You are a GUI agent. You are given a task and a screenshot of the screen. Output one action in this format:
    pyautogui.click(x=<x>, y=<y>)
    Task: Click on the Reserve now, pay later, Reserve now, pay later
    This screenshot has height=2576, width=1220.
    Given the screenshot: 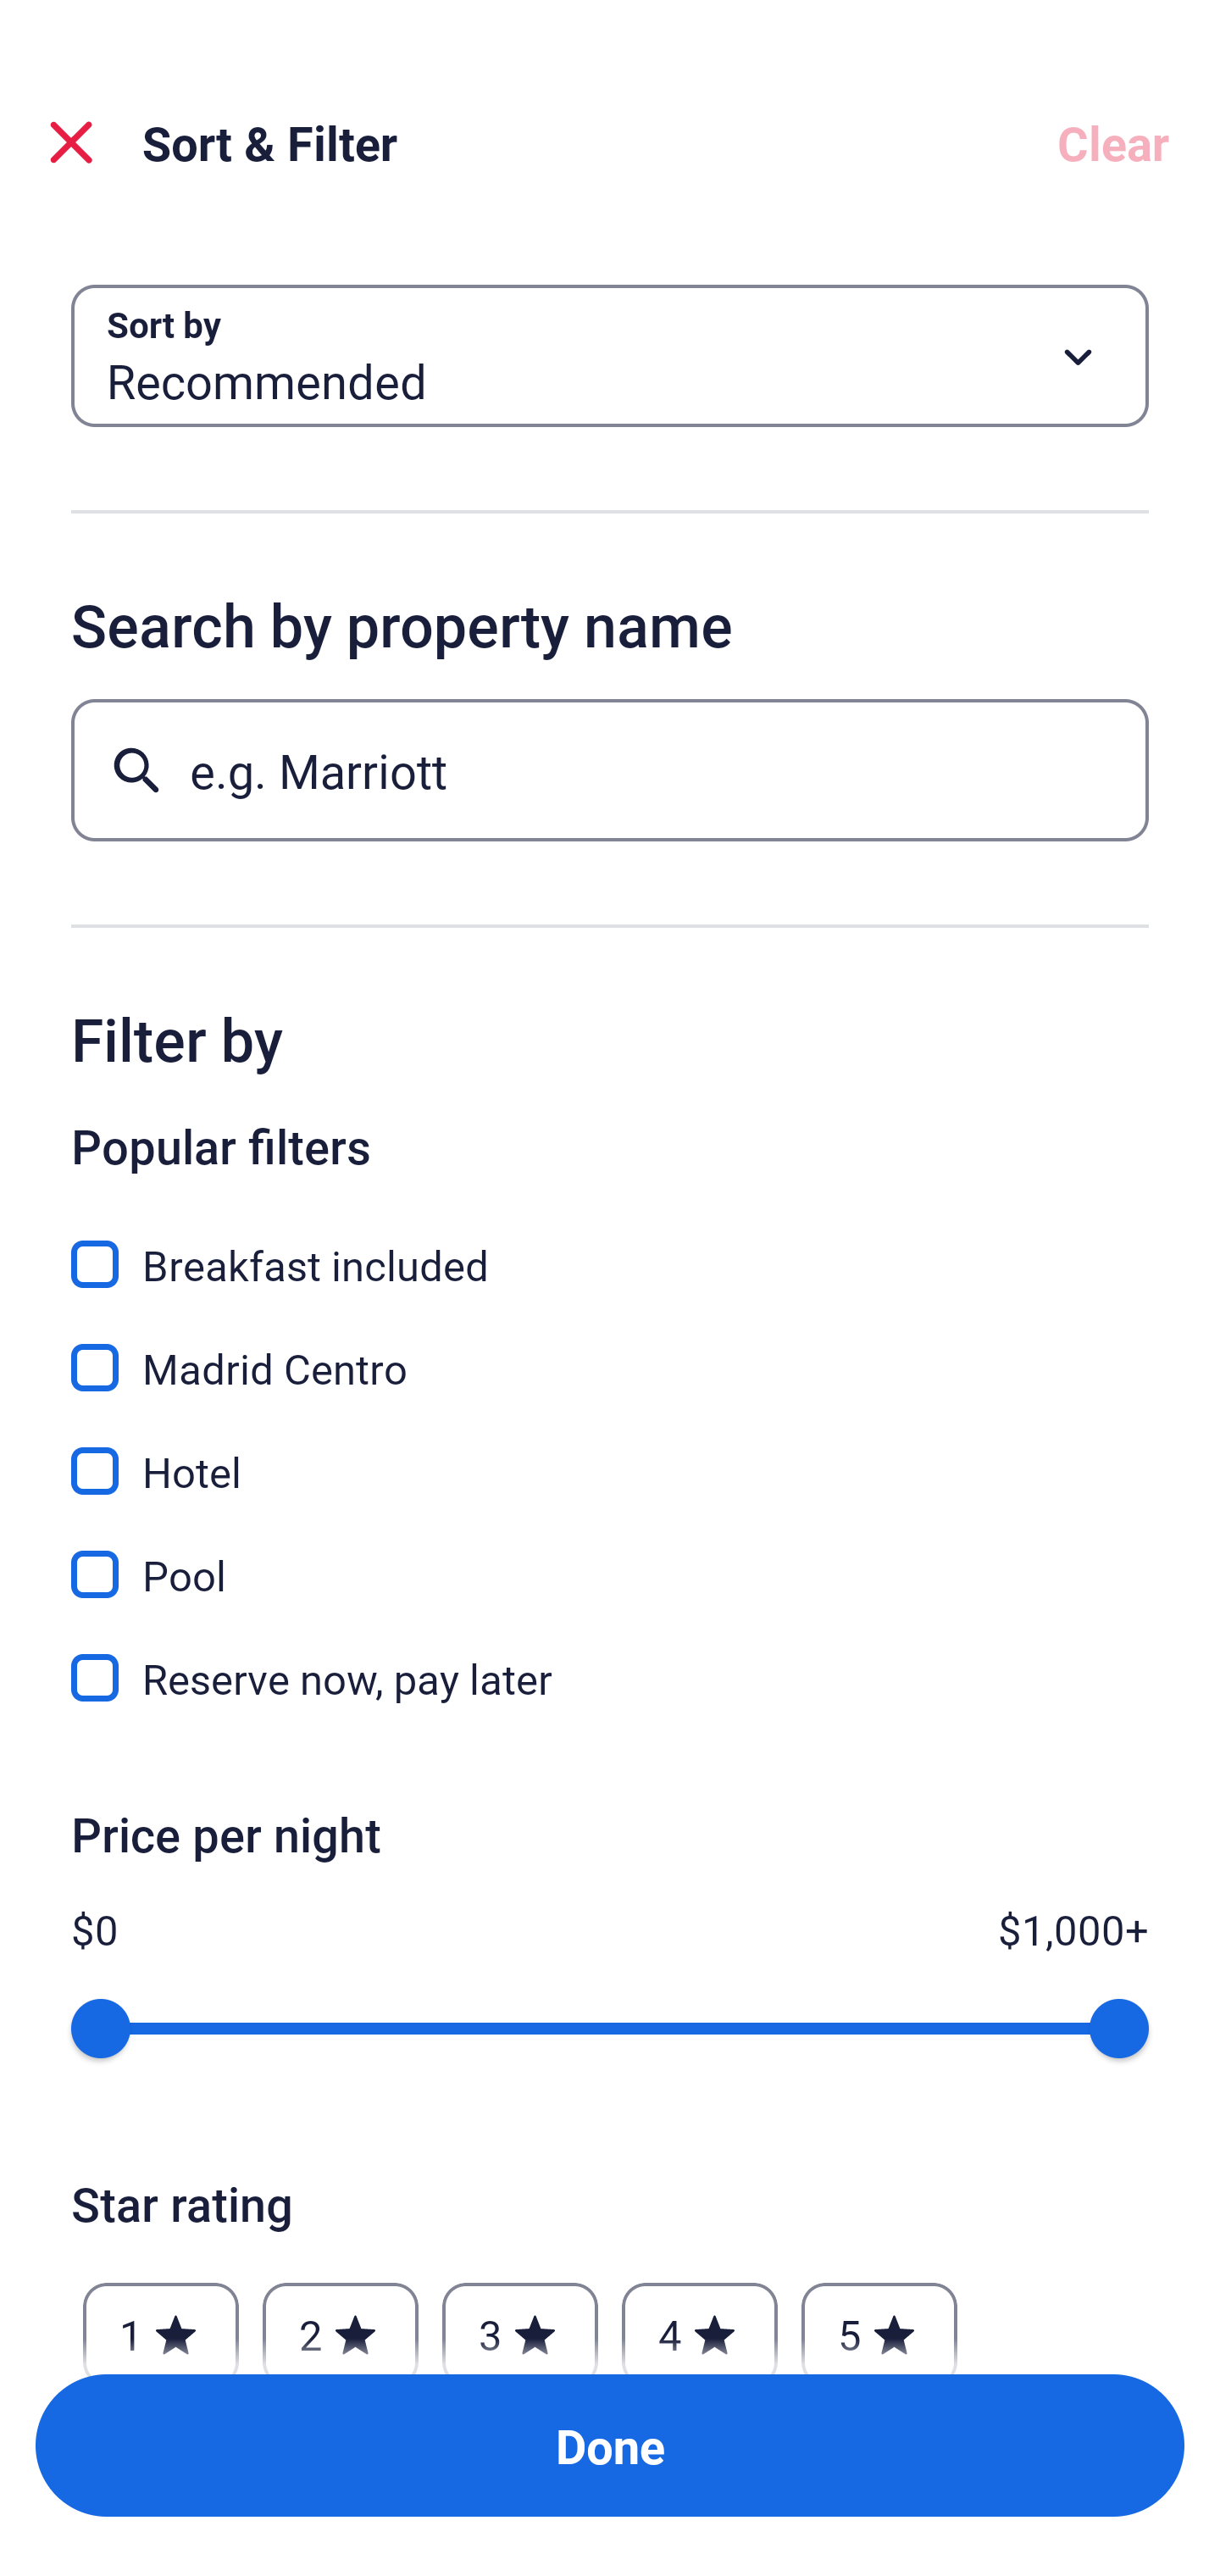 What is the action you would take?
    pyautogui.click(x=610, y=1678)
    